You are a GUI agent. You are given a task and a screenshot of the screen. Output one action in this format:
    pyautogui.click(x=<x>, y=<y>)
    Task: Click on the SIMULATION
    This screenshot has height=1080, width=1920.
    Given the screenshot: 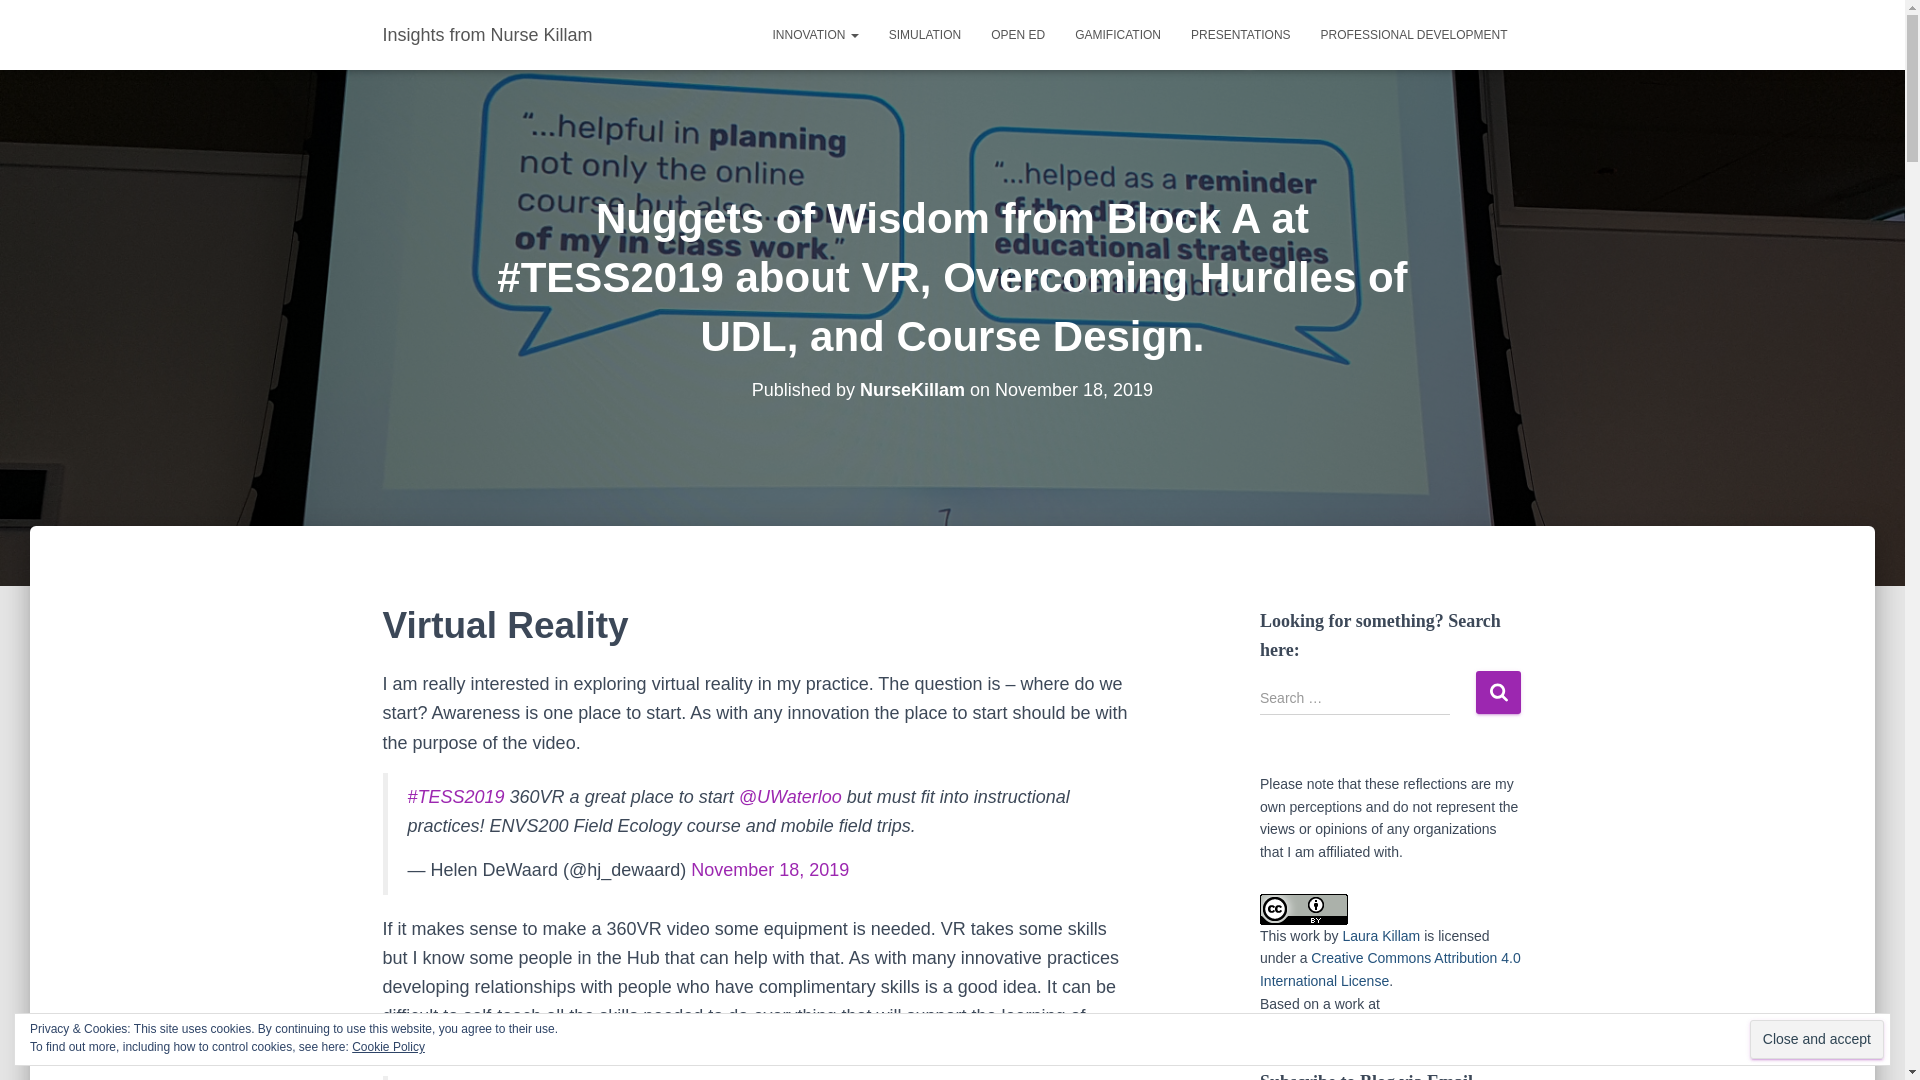 What is the action you would take?
    pyautogui.click(x=924, y=34)
    